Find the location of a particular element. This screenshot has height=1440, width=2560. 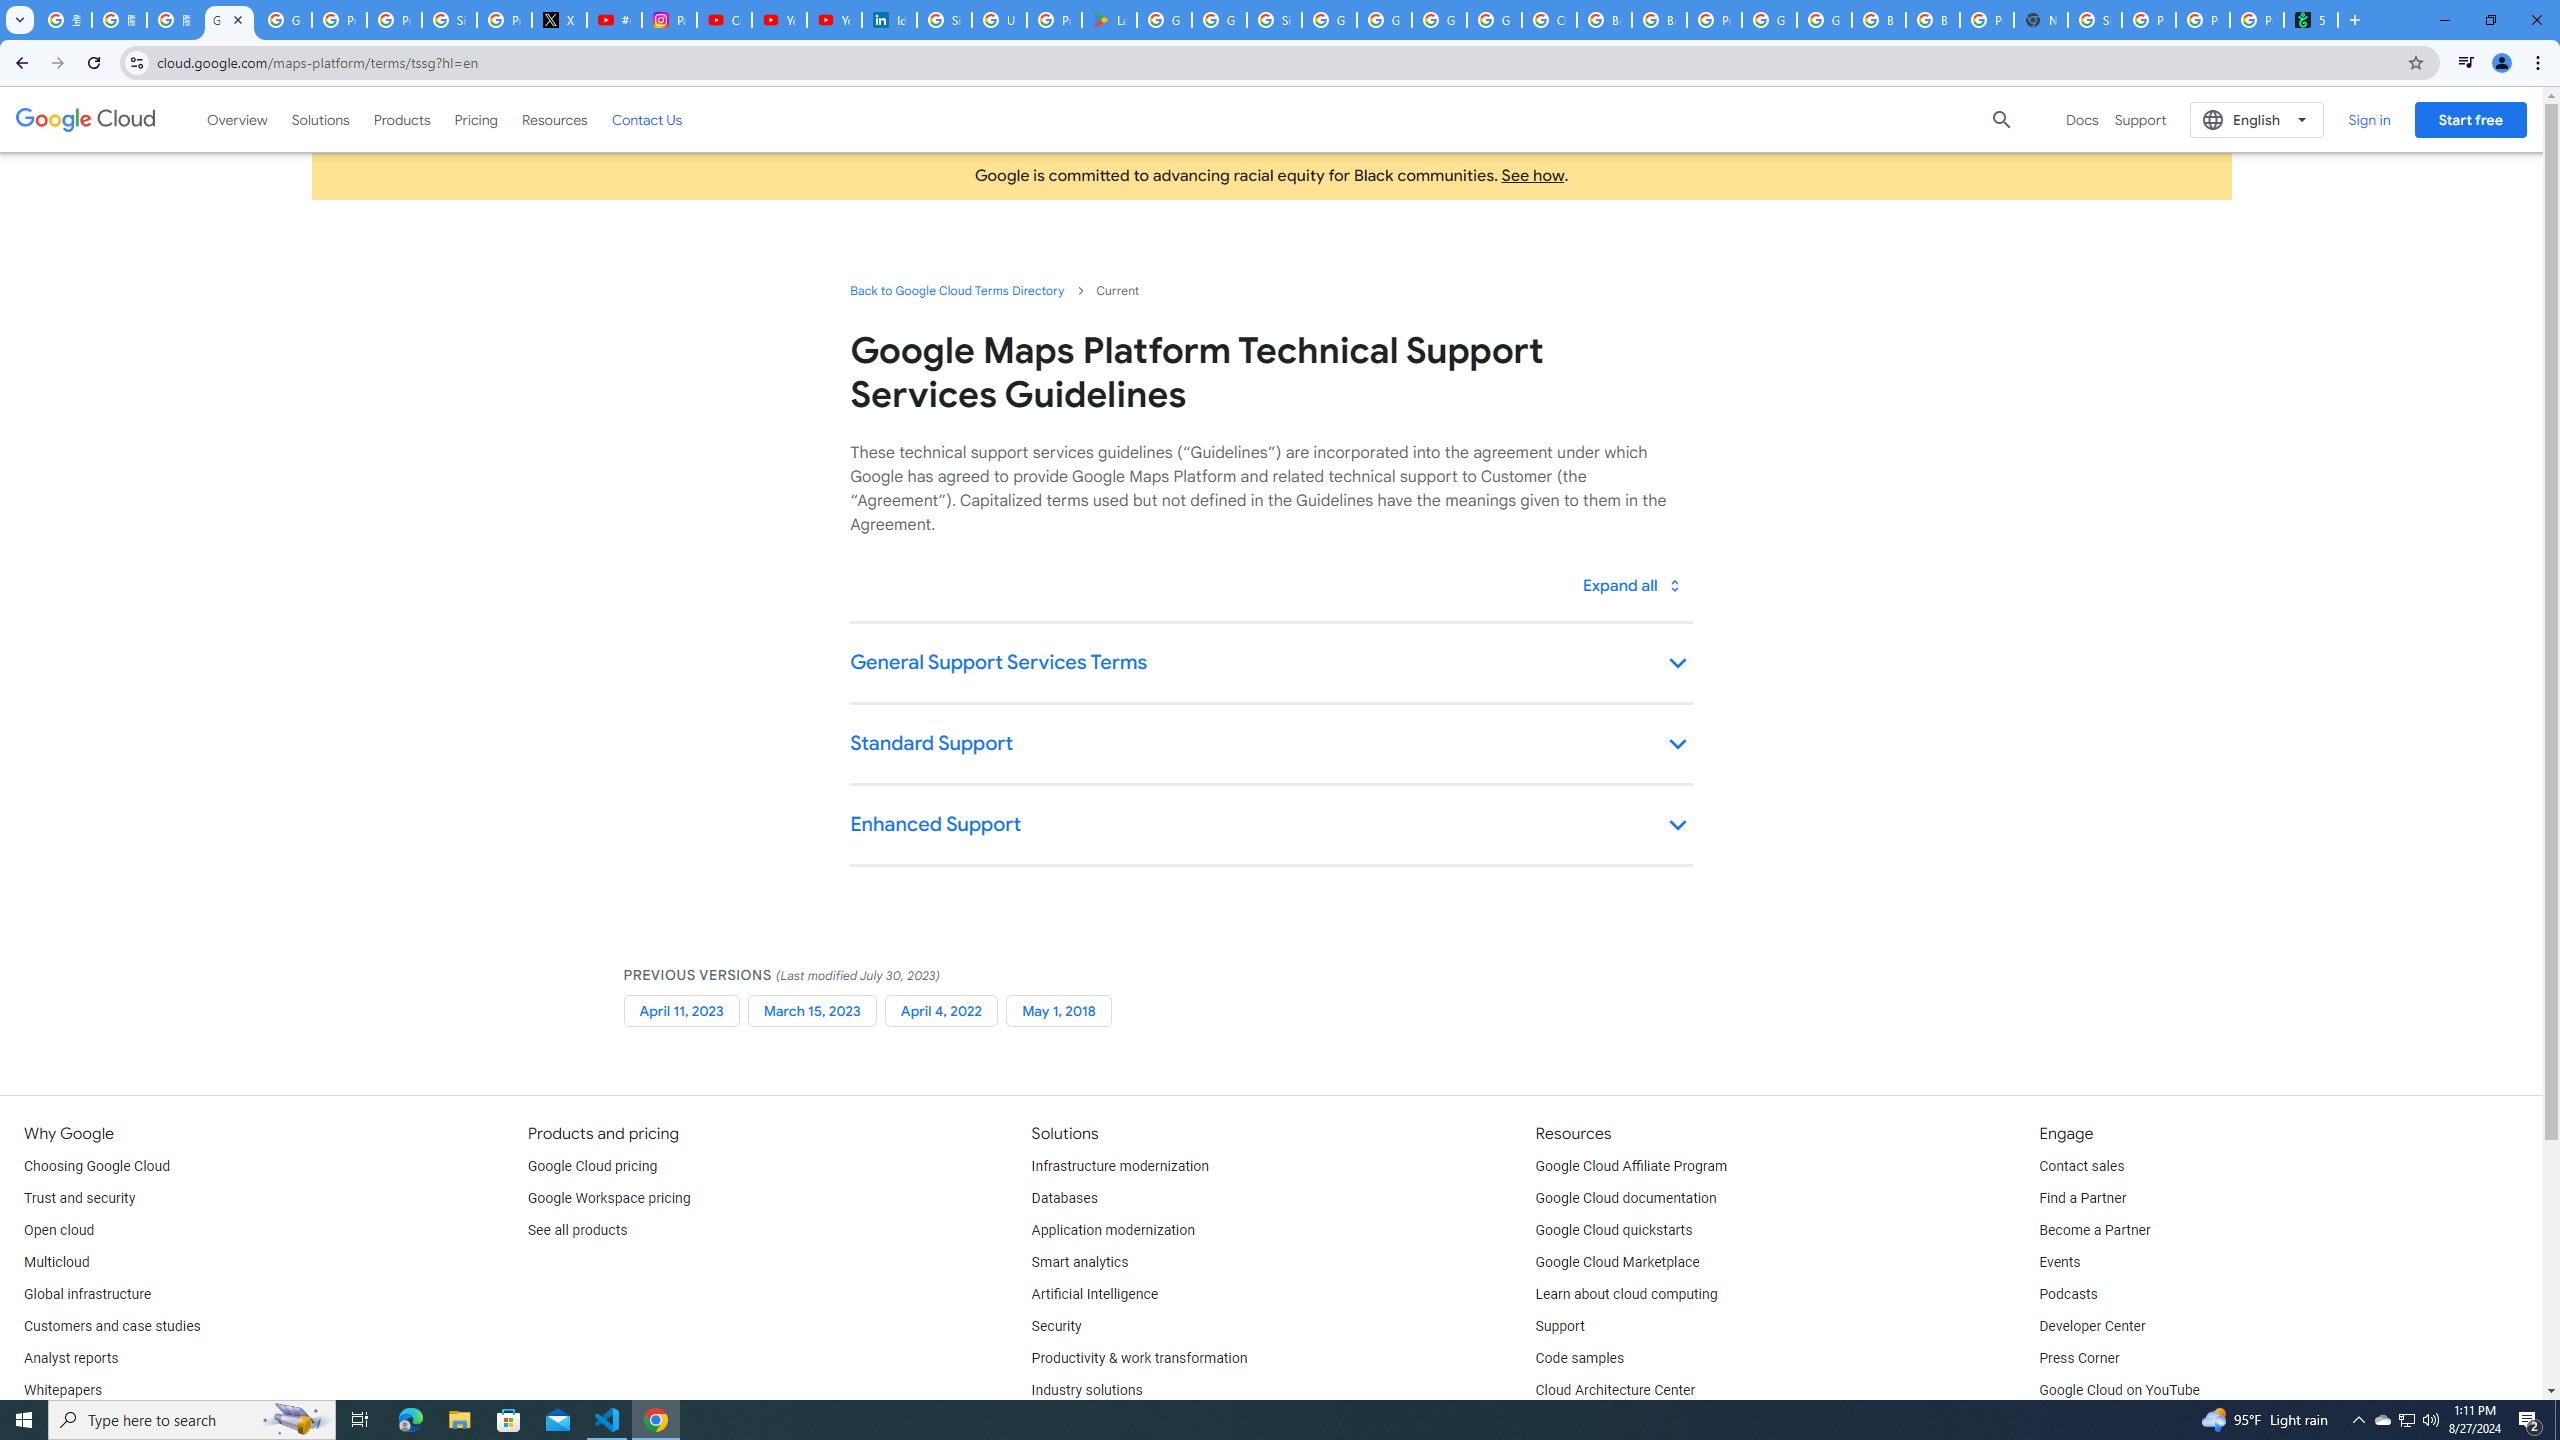

Google Workspace pricing is located at coordinates (609, 1199).